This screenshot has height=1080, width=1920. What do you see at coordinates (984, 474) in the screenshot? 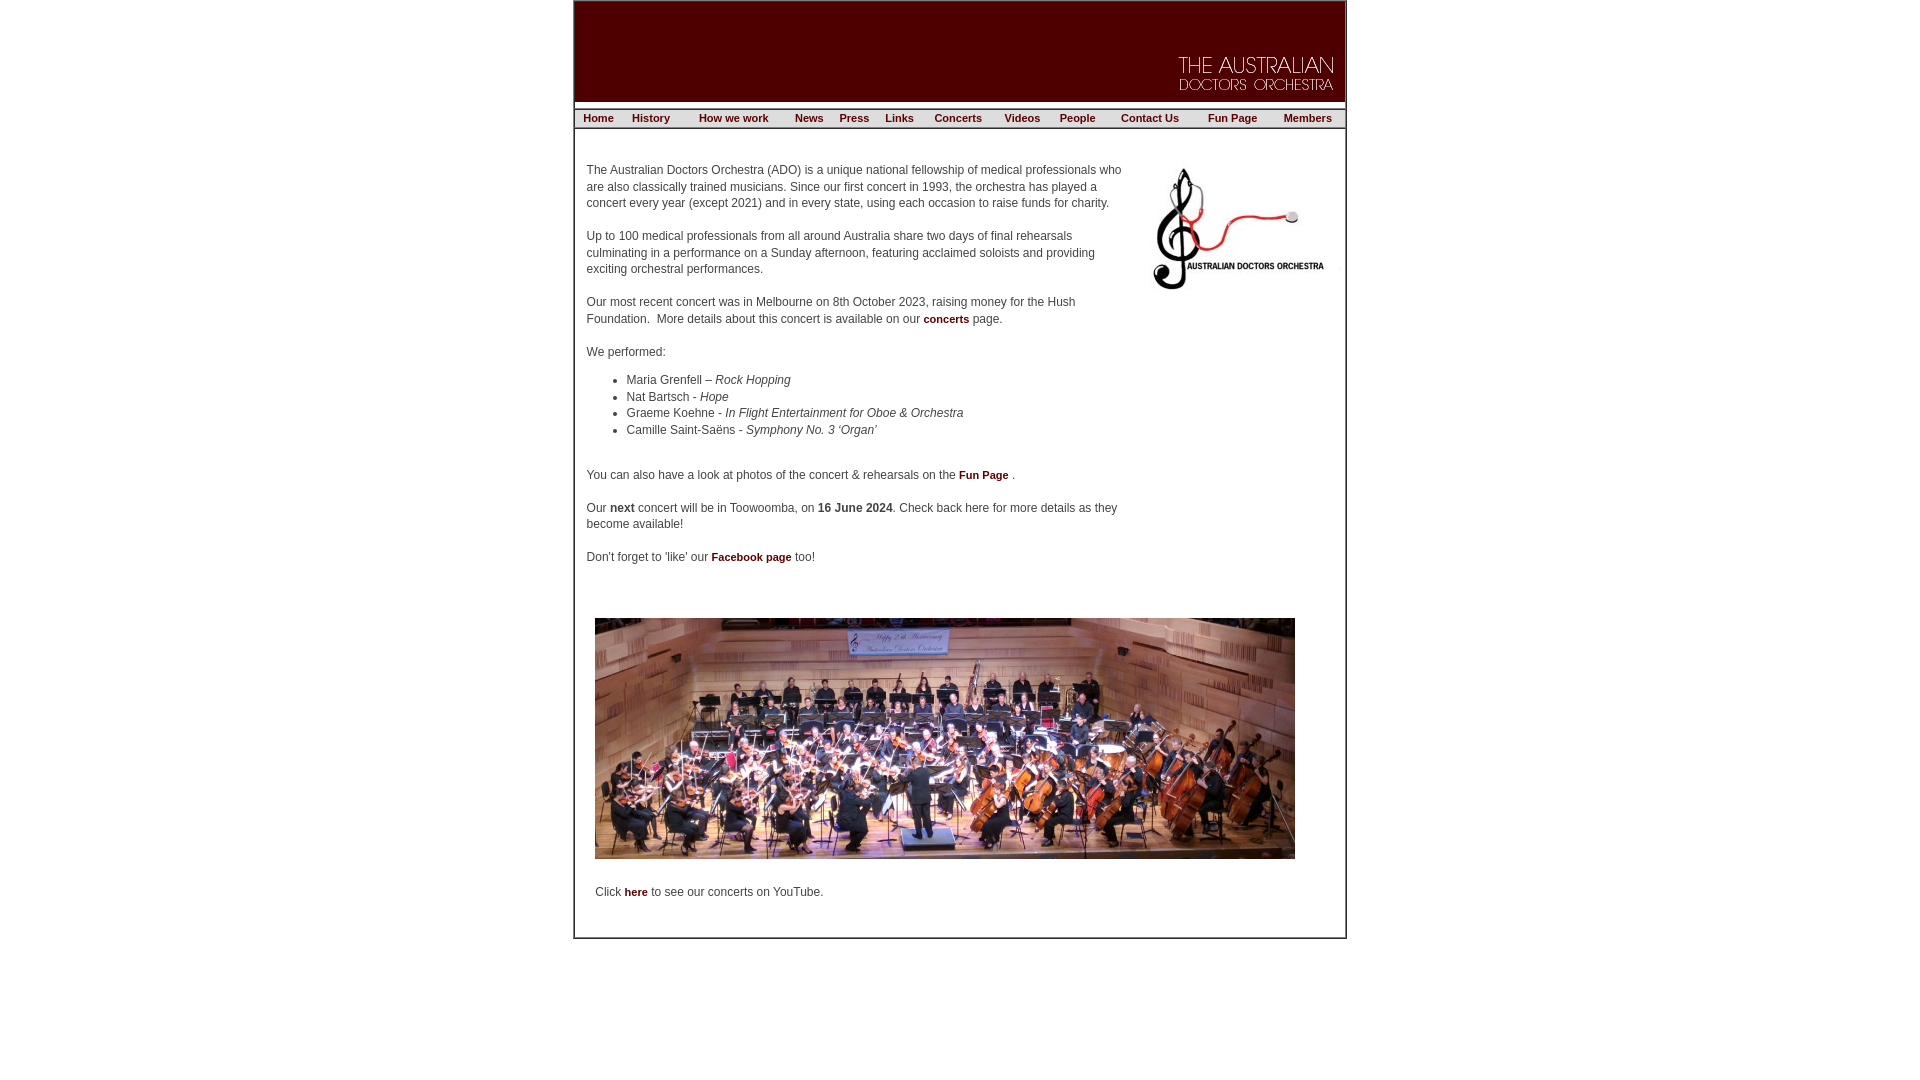
I see `Fun Page` at bounding box center [984, 474].